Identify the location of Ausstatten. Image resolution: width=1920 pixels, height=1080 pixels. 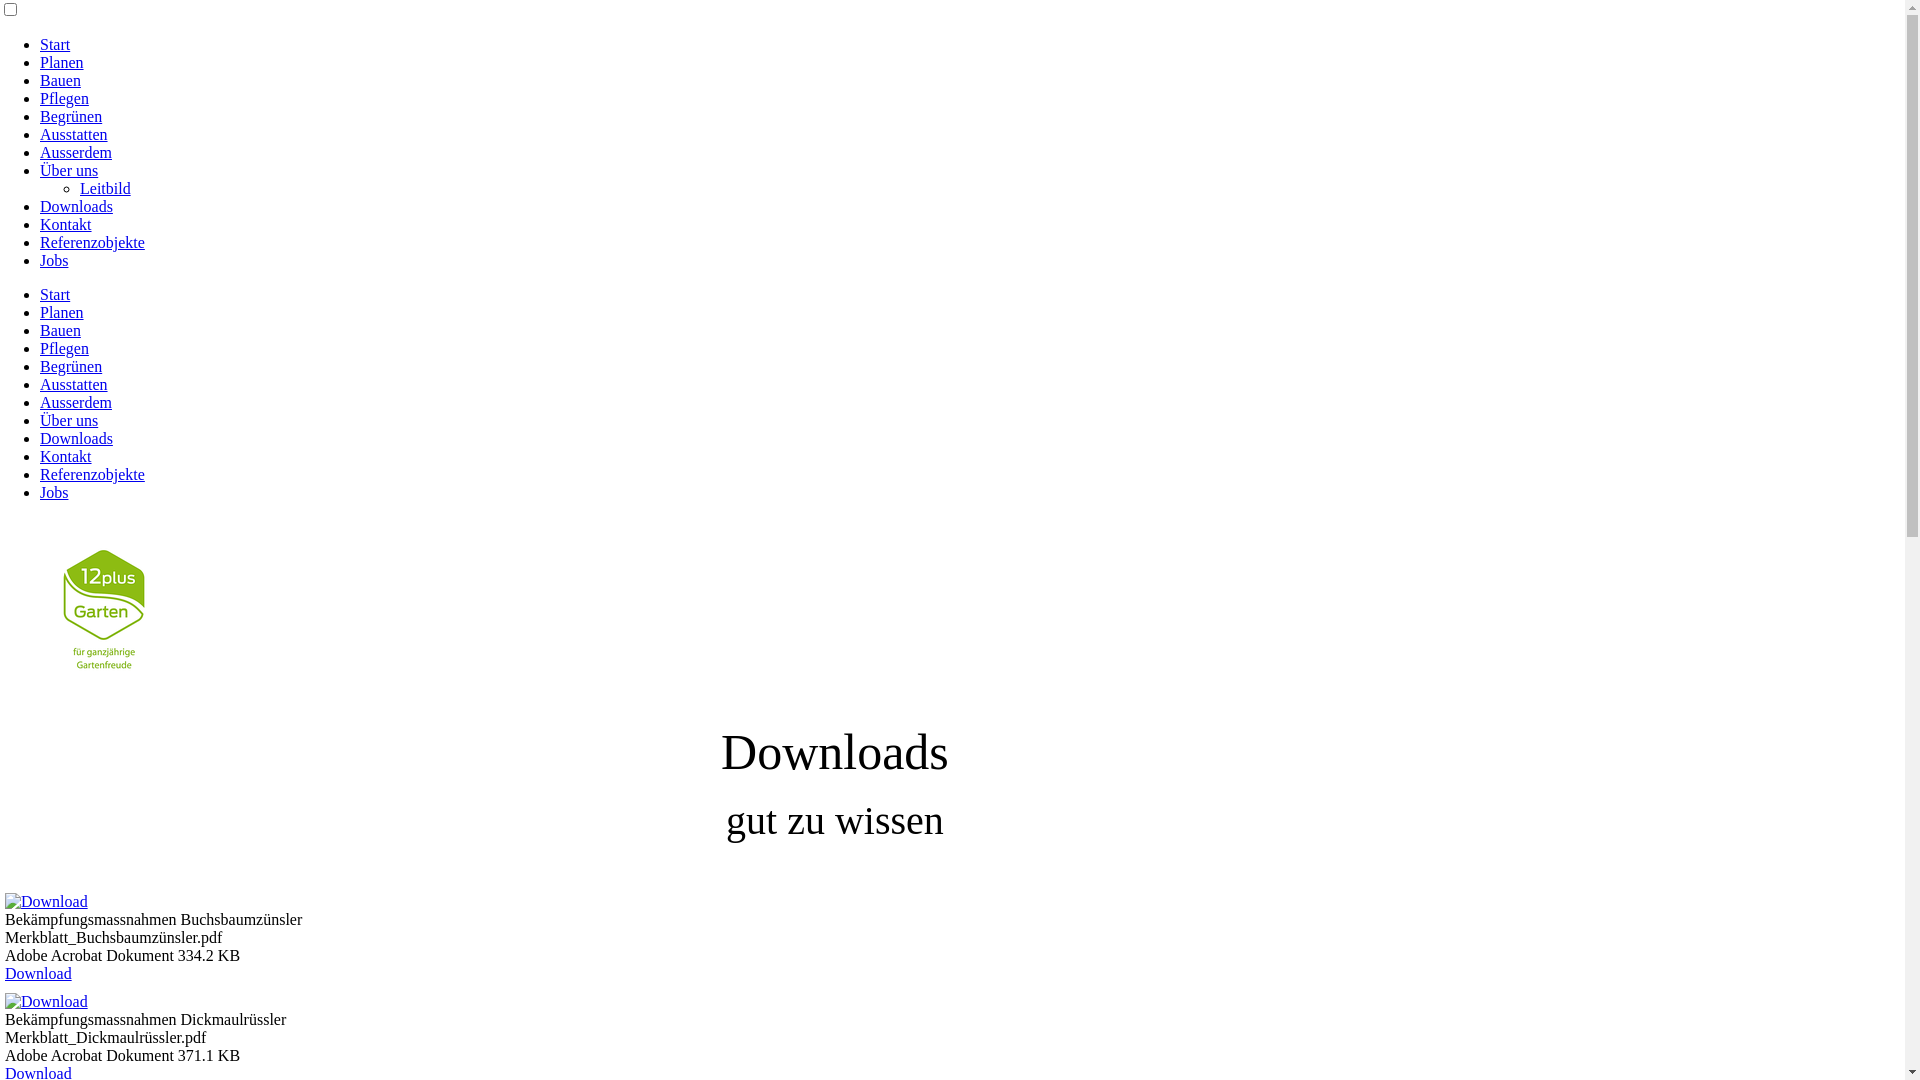
(74, 134).